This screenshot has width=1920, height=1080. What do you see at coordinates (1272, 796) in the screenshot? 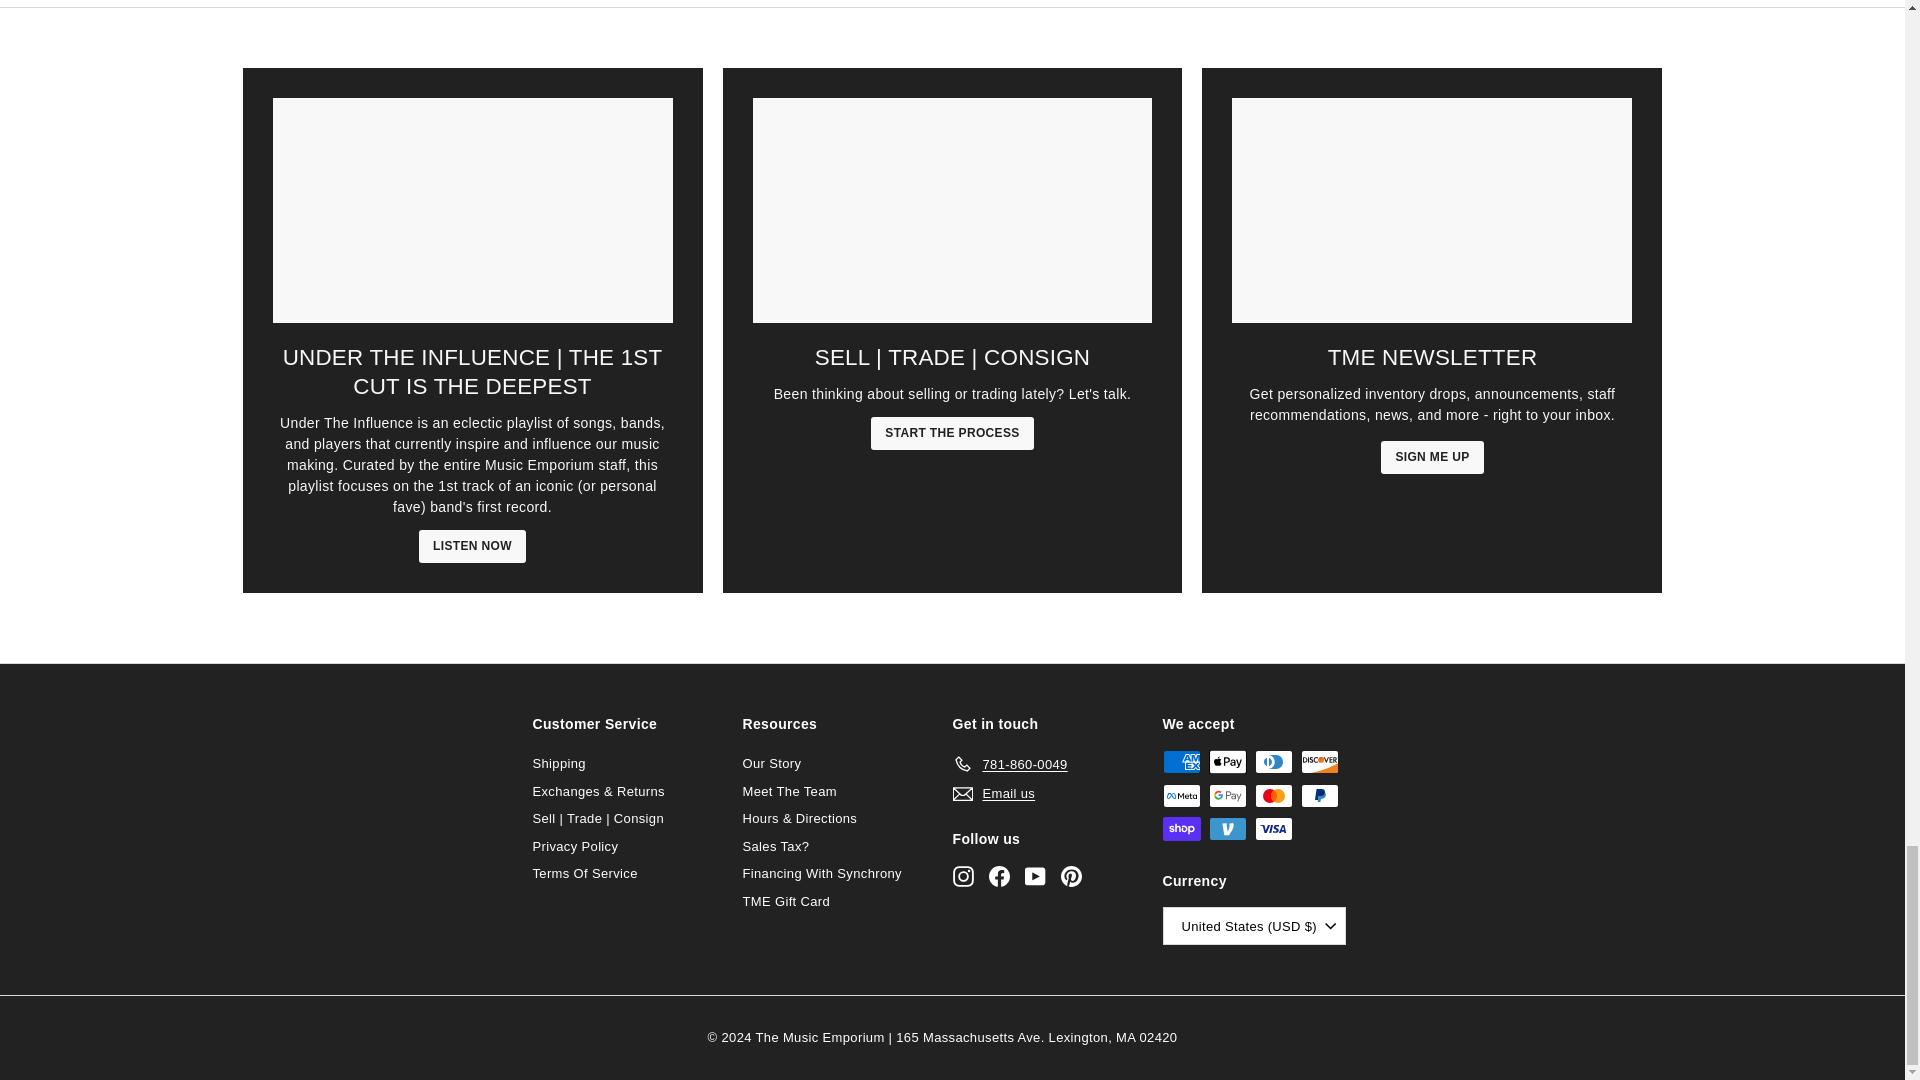
I see `Mastercard` at bounding box center [1272, 796].